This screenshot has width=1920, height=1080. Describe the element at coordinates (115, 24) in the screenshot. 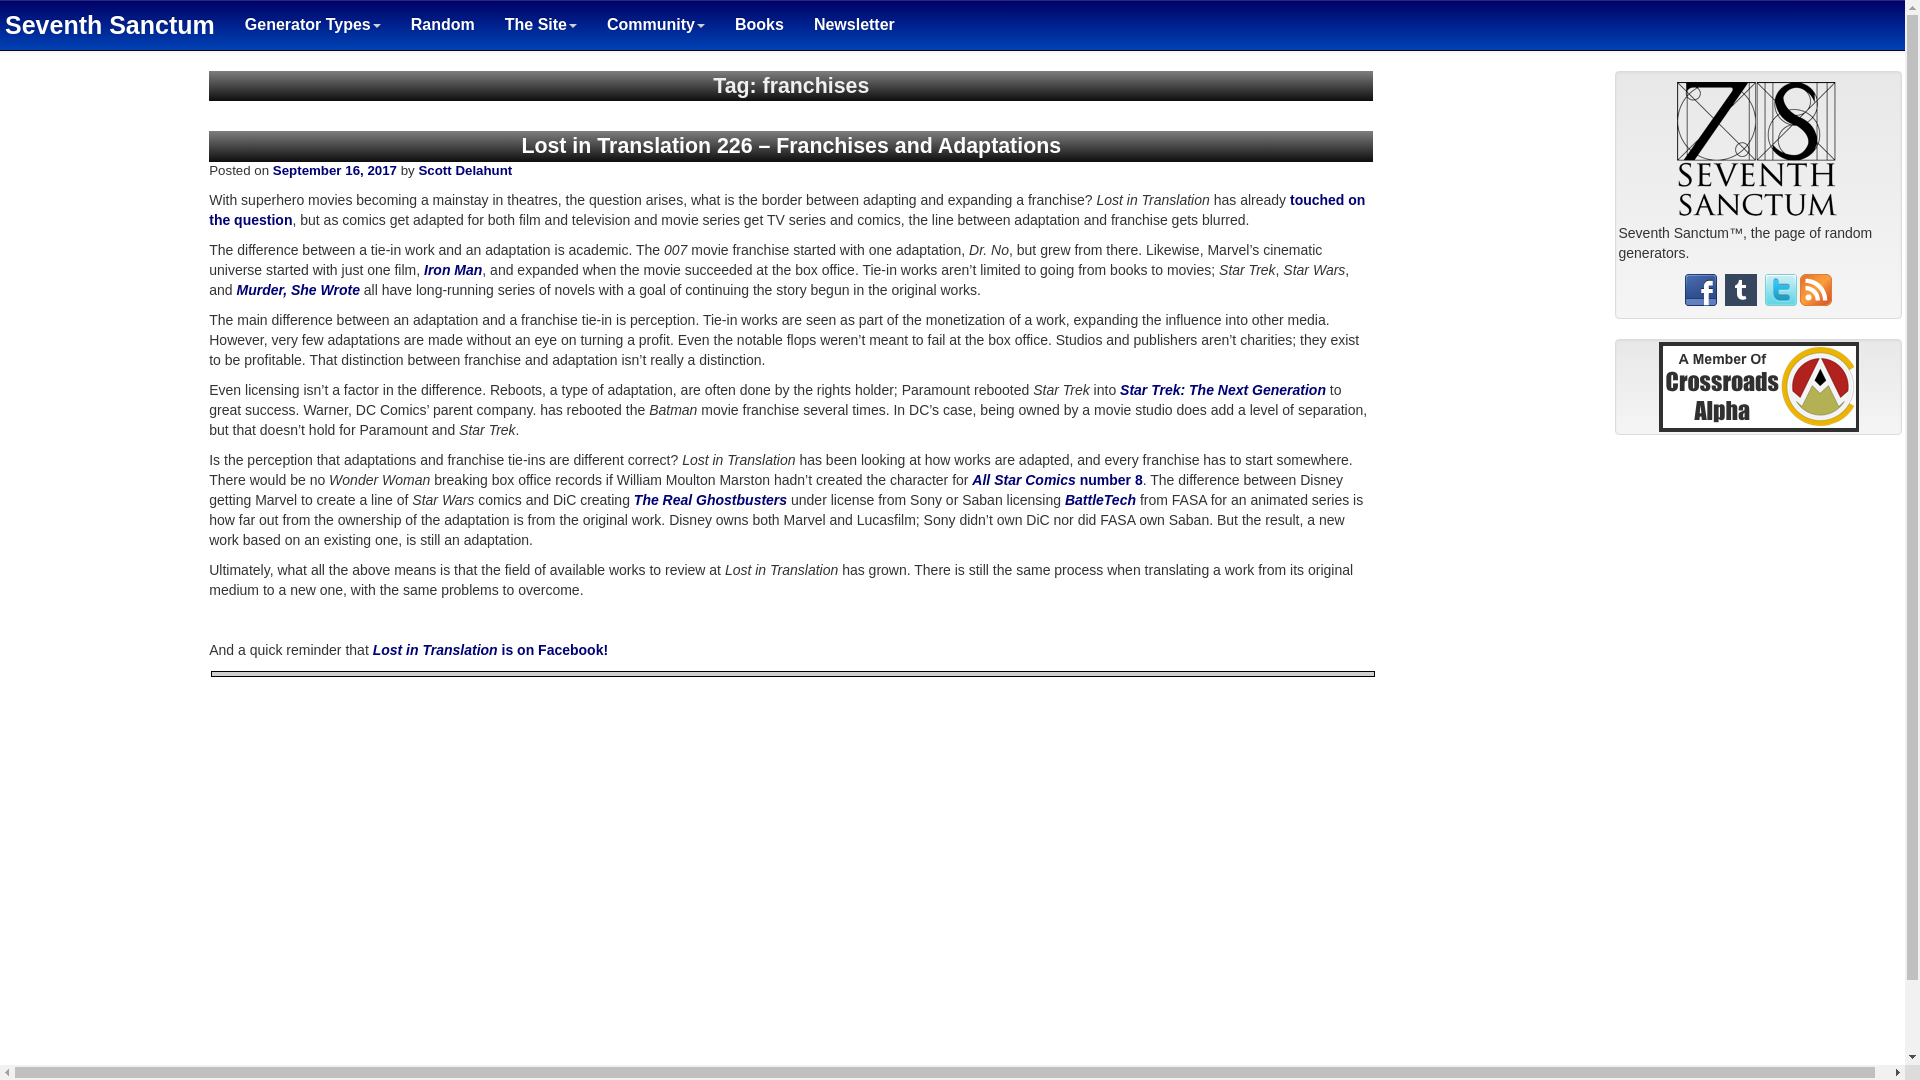

I see `Seventh Sanctum` at that location.